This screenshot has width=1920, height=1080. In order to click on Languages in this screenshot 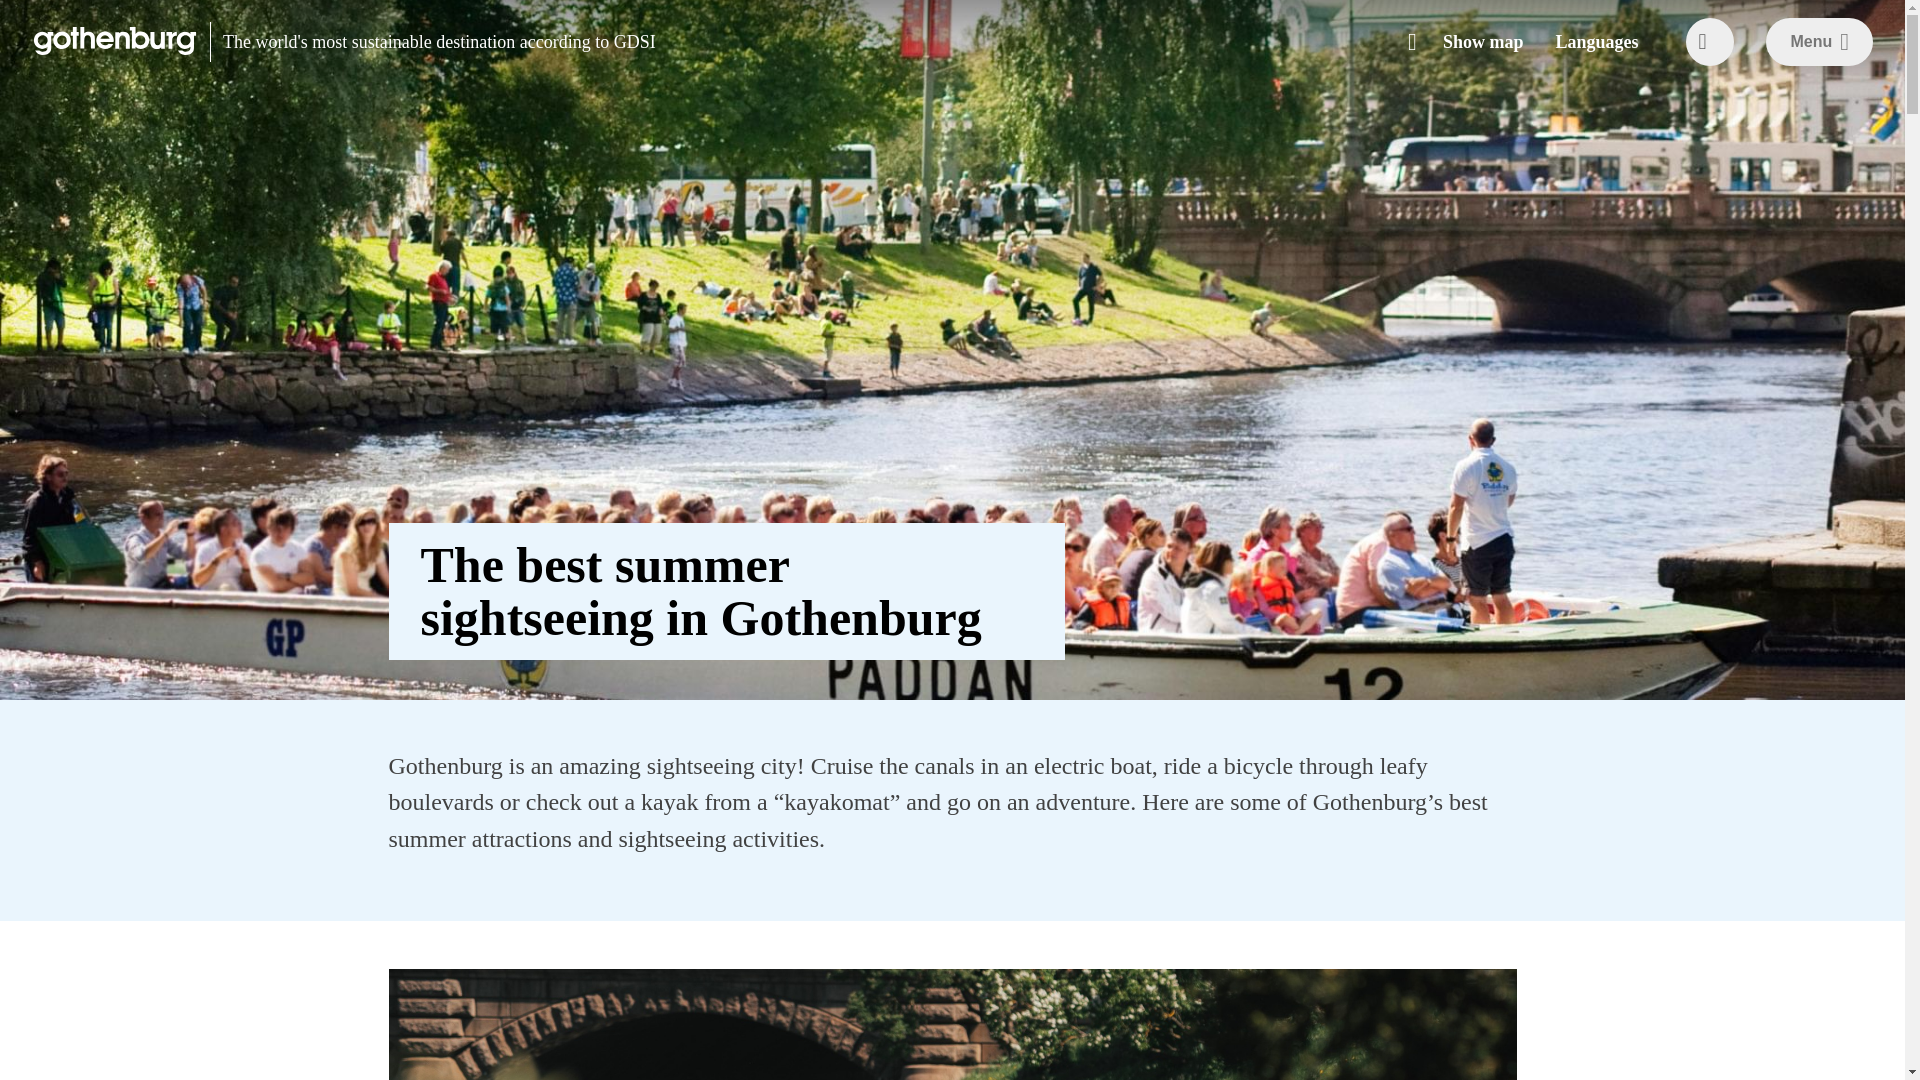, I will do `click(1596, 42)`.